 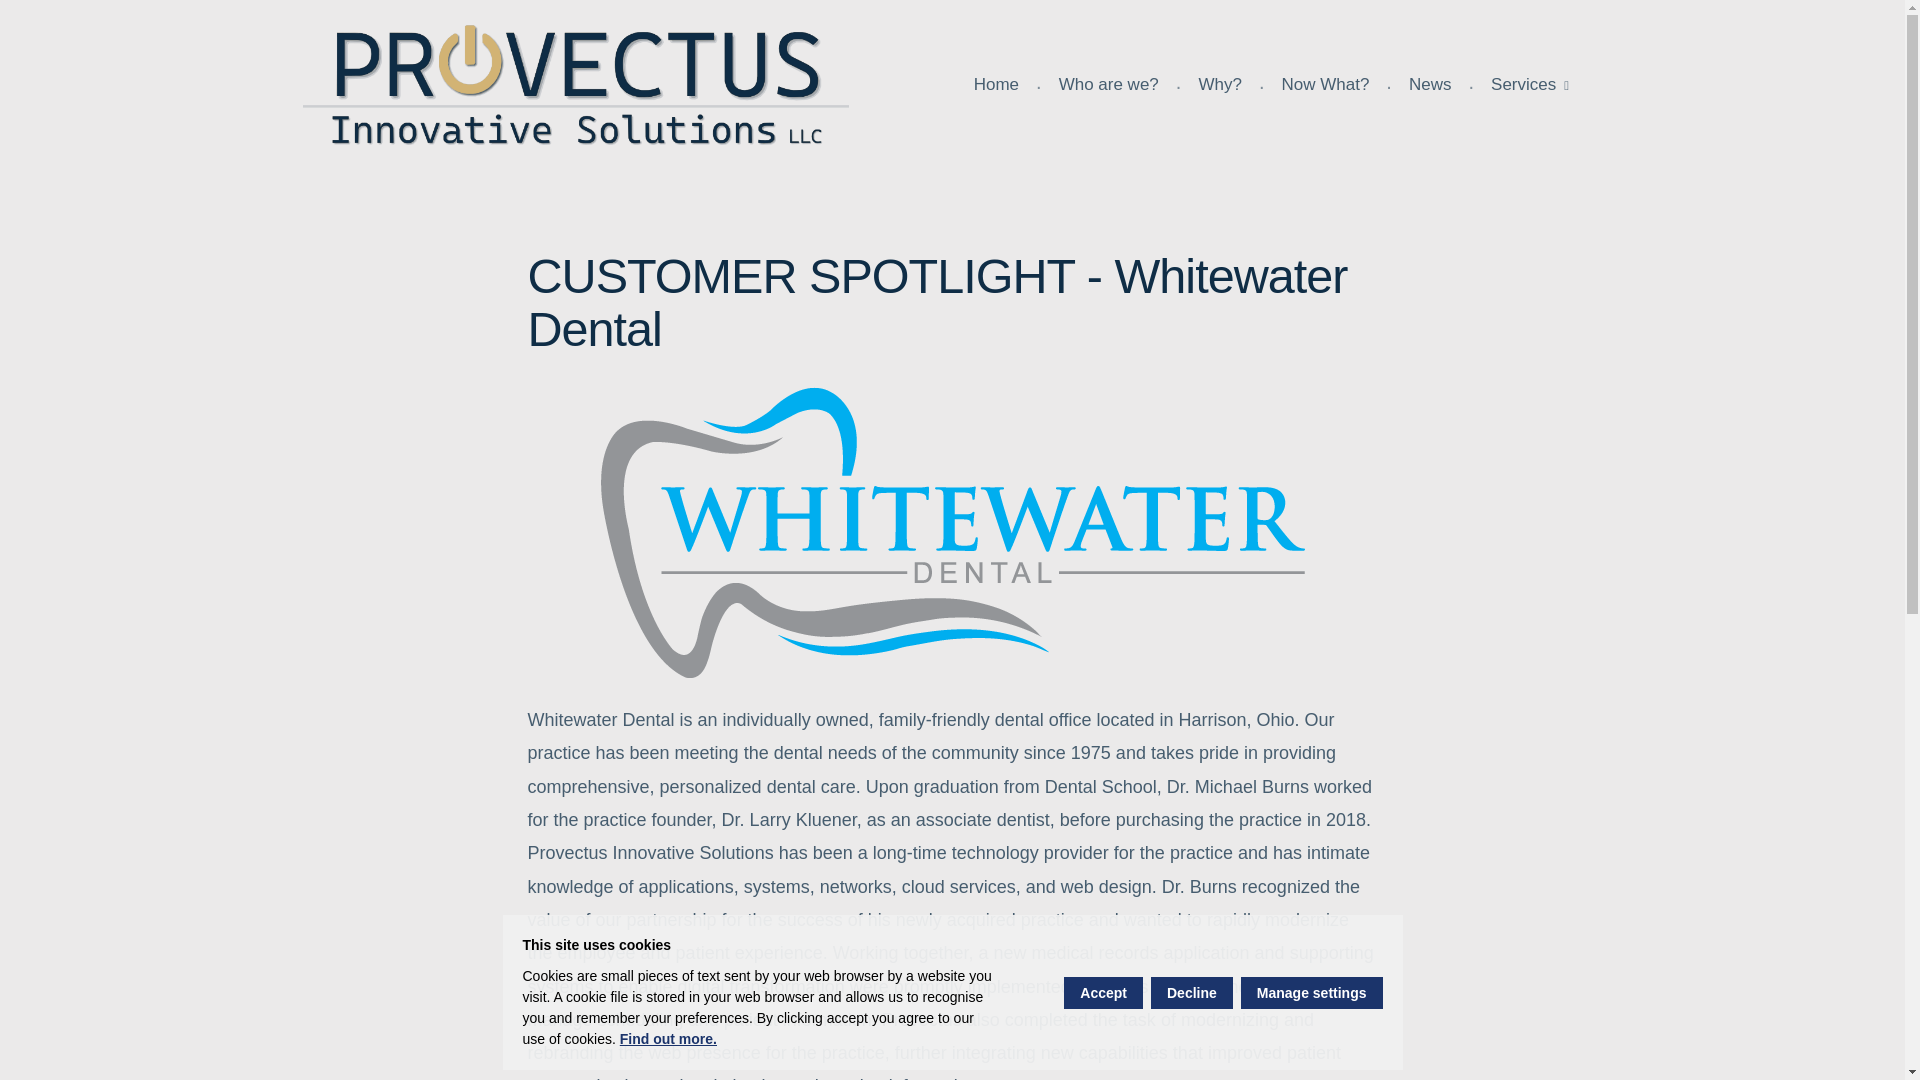 What do you see at coordinates (1324, 84) in the screenshot?
I see `Now What?` at bounding box center [1324, 84].